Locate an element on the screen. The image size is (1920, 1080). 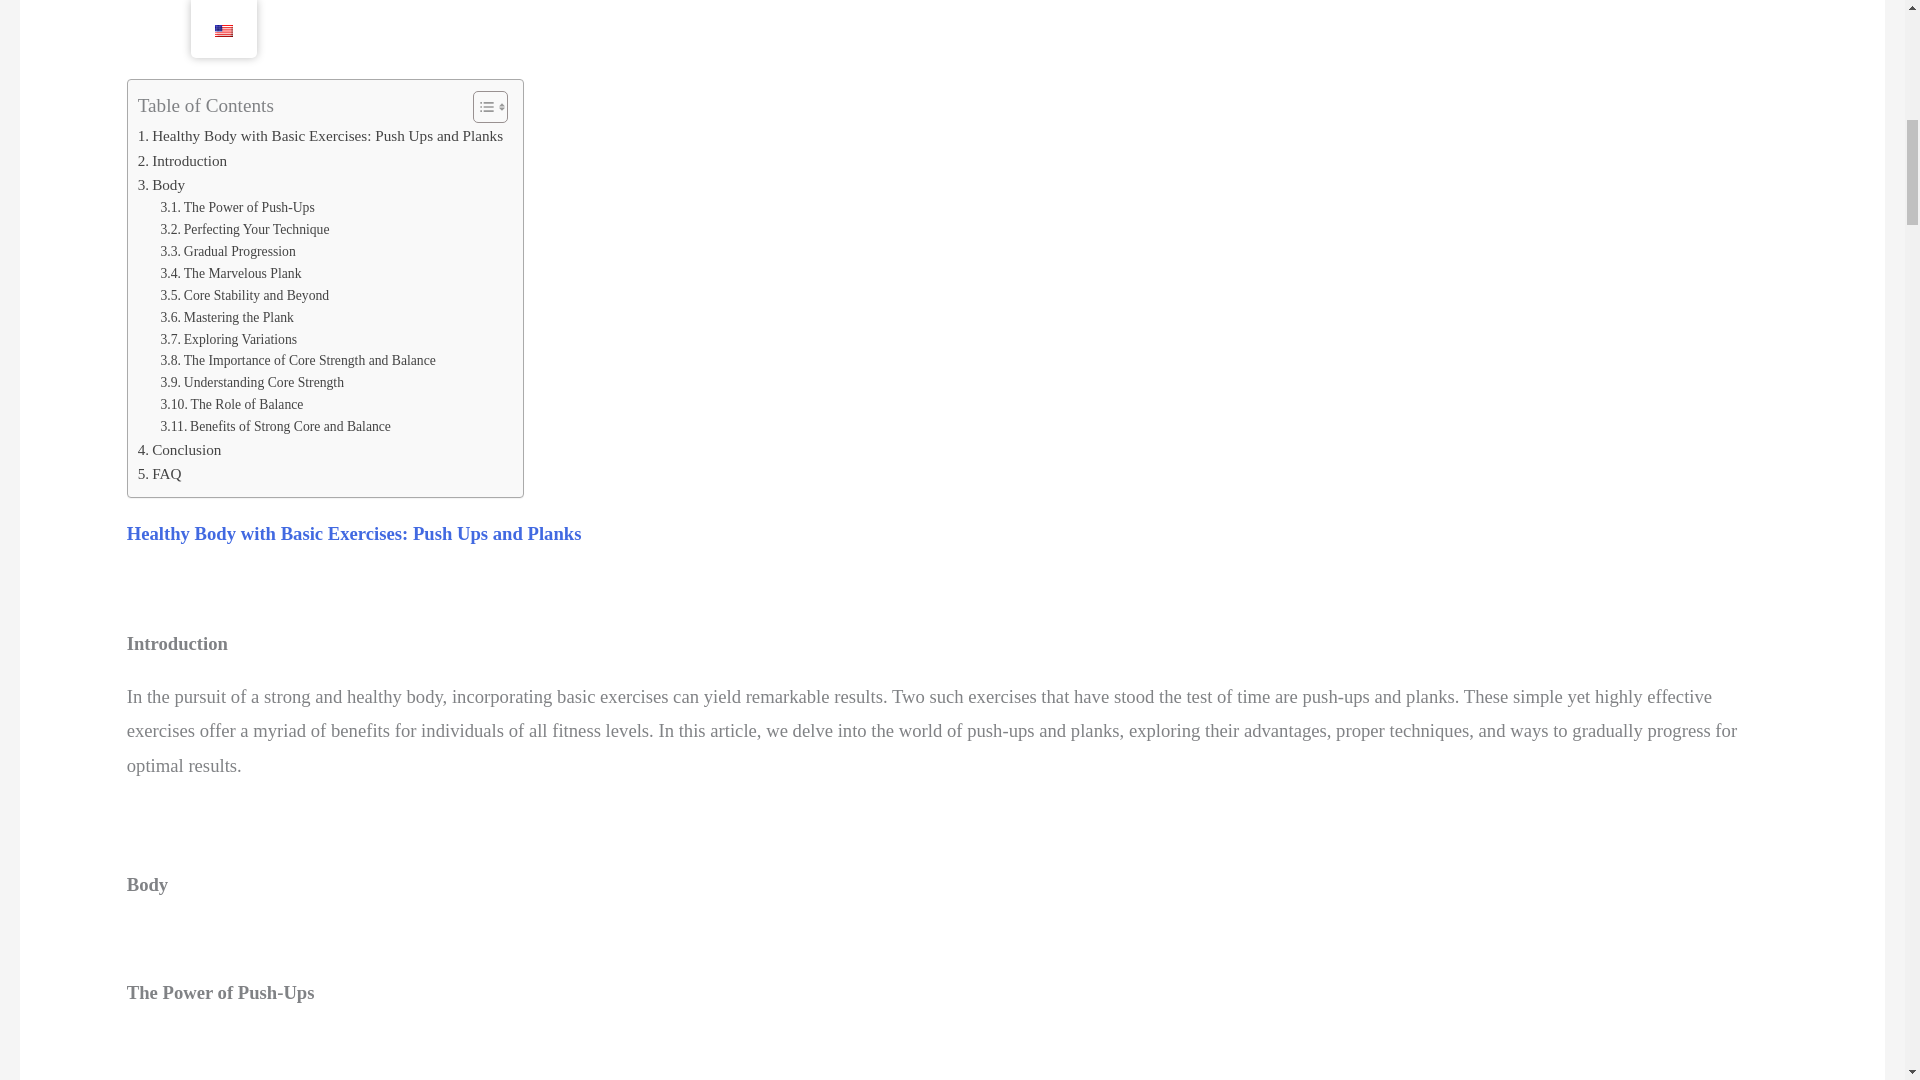
The Marvelous Plank is located at coordinates (231, 274).